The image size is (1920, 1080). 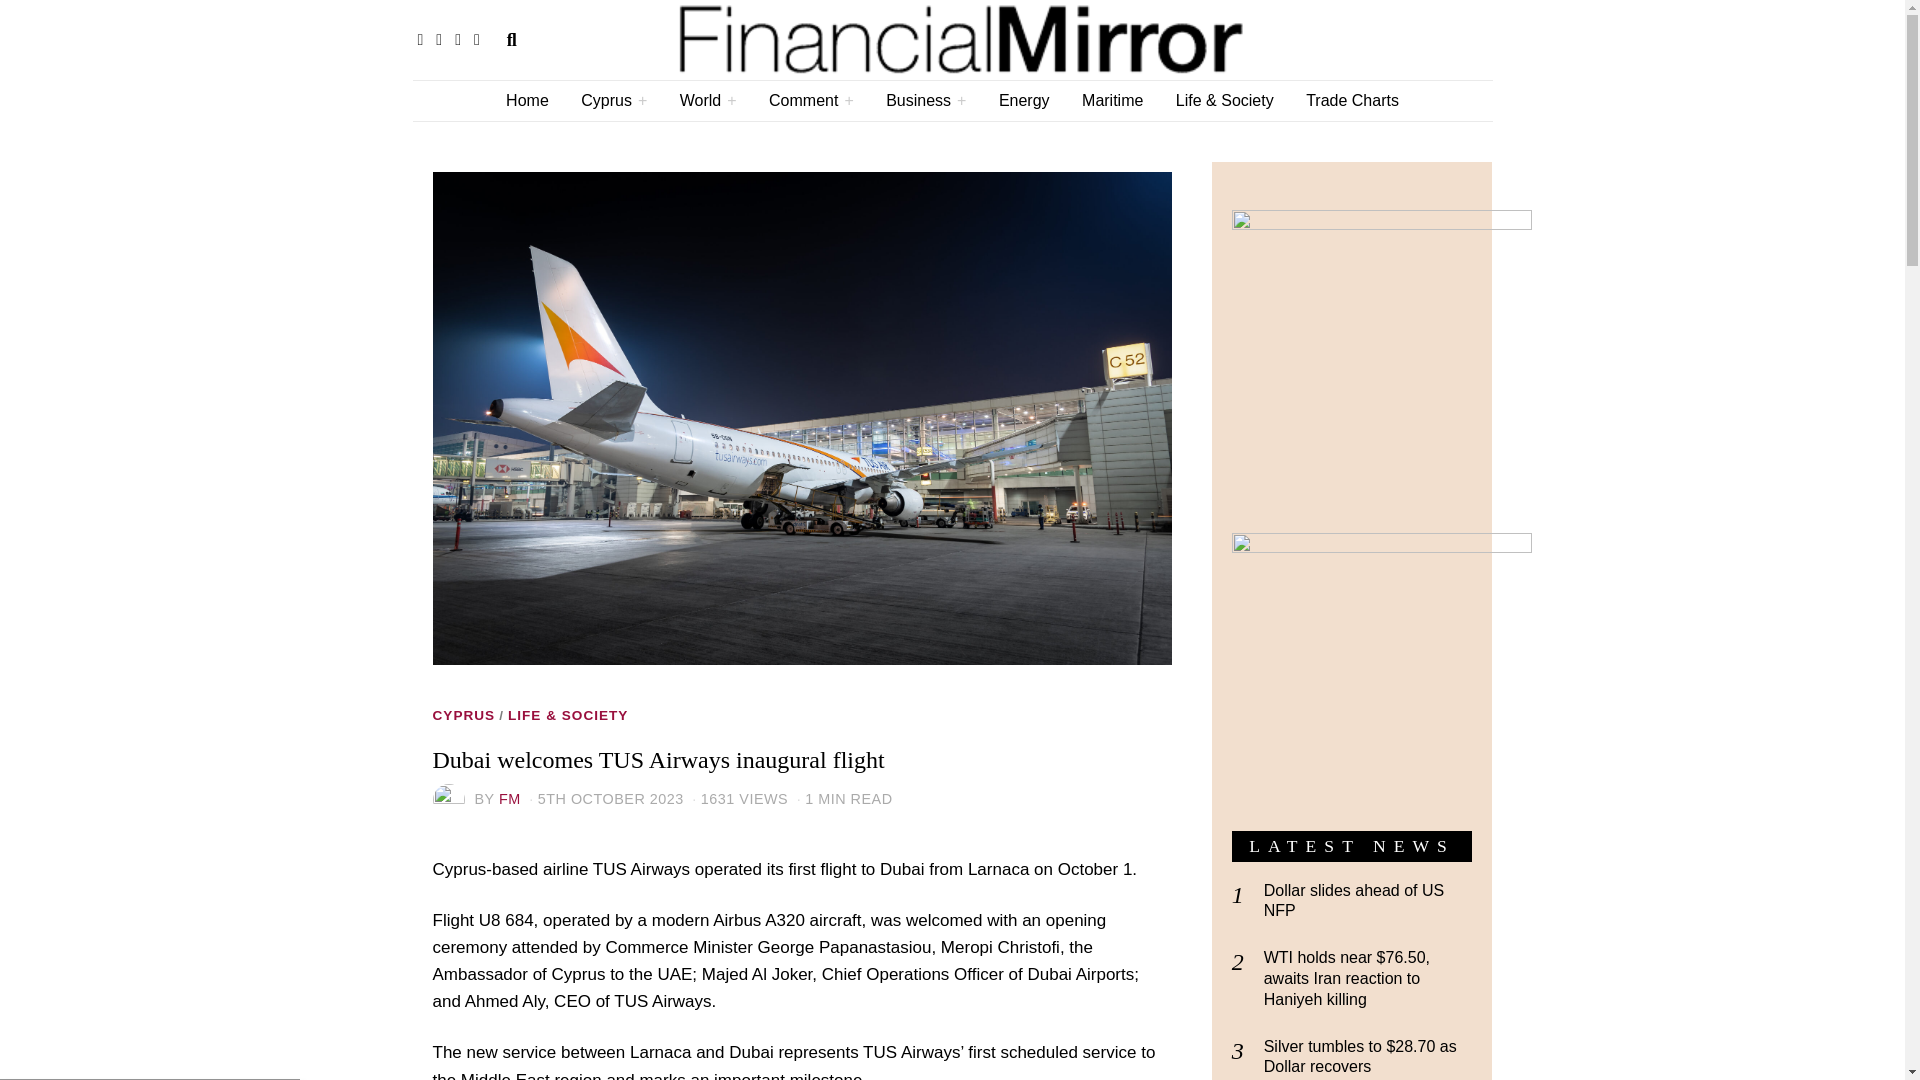 What do you see at coordinates (737, 798) in the screenshot?
I see `1631 views` at bounding box center [737, 798].